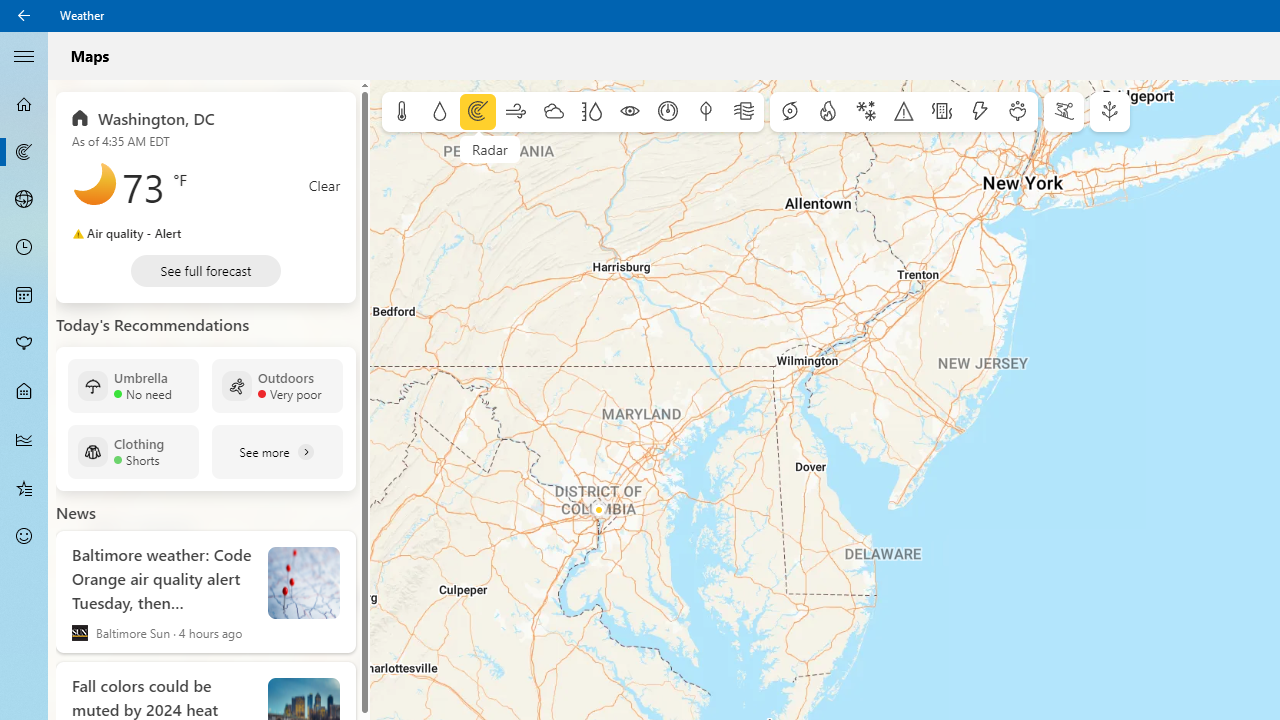 This screenshot has width=1280, height=720. What do you see at coordinates (24, 487) in the screenshot?
I see `Favorites - Not Selected` at bounding box center [24, 487].